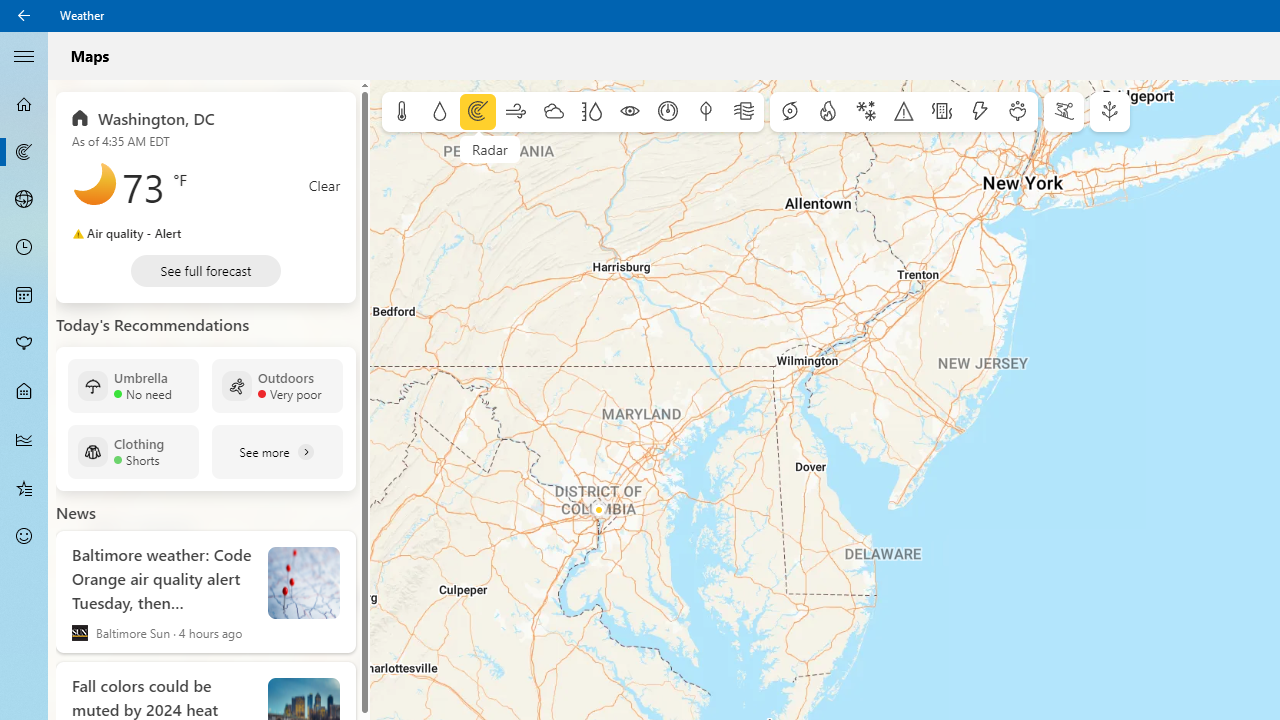 This screenshot has width=1280, height=720. What do you see at coordinates (24, 487) in the screenshot?
I see `Favorites - Not Selected` at bounding box center [24, 487].